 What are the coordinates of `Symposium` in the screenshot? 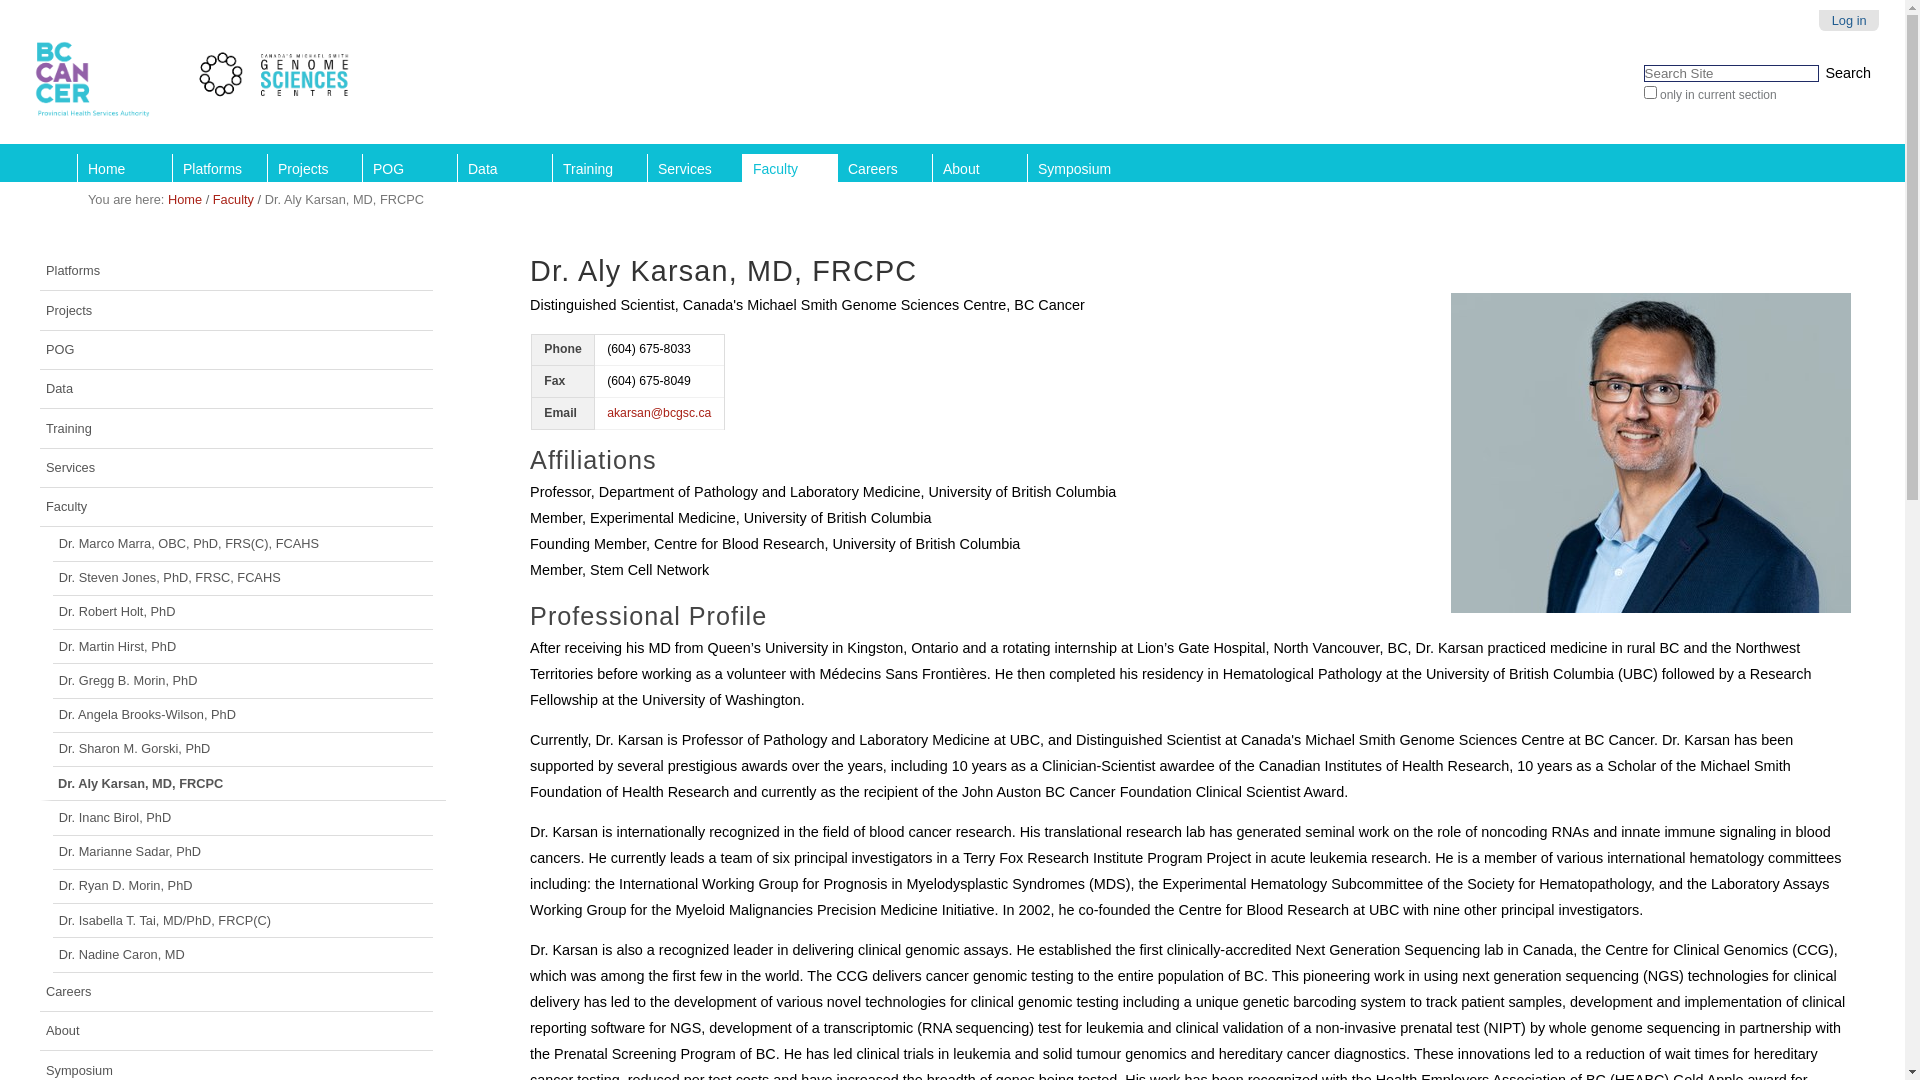 It's located at (1074, 168).